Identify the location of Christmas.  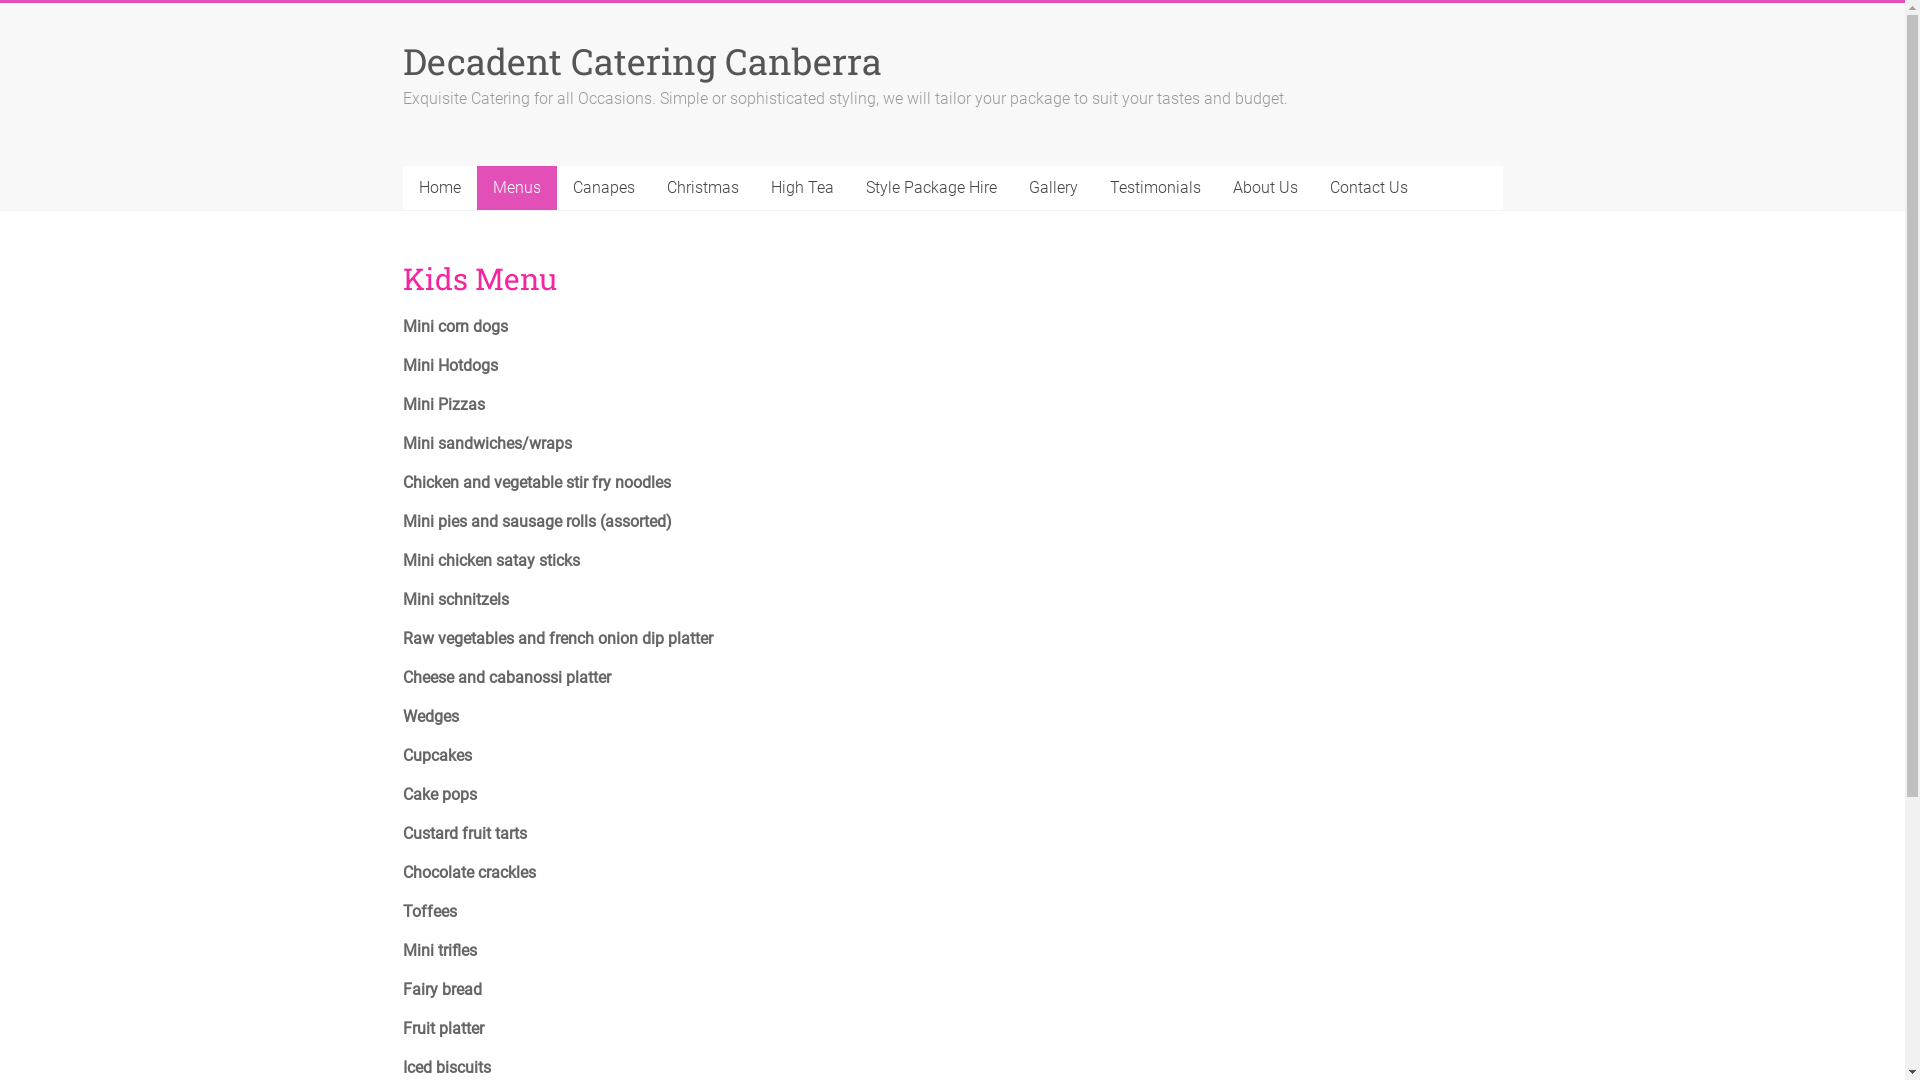
(702, 188).